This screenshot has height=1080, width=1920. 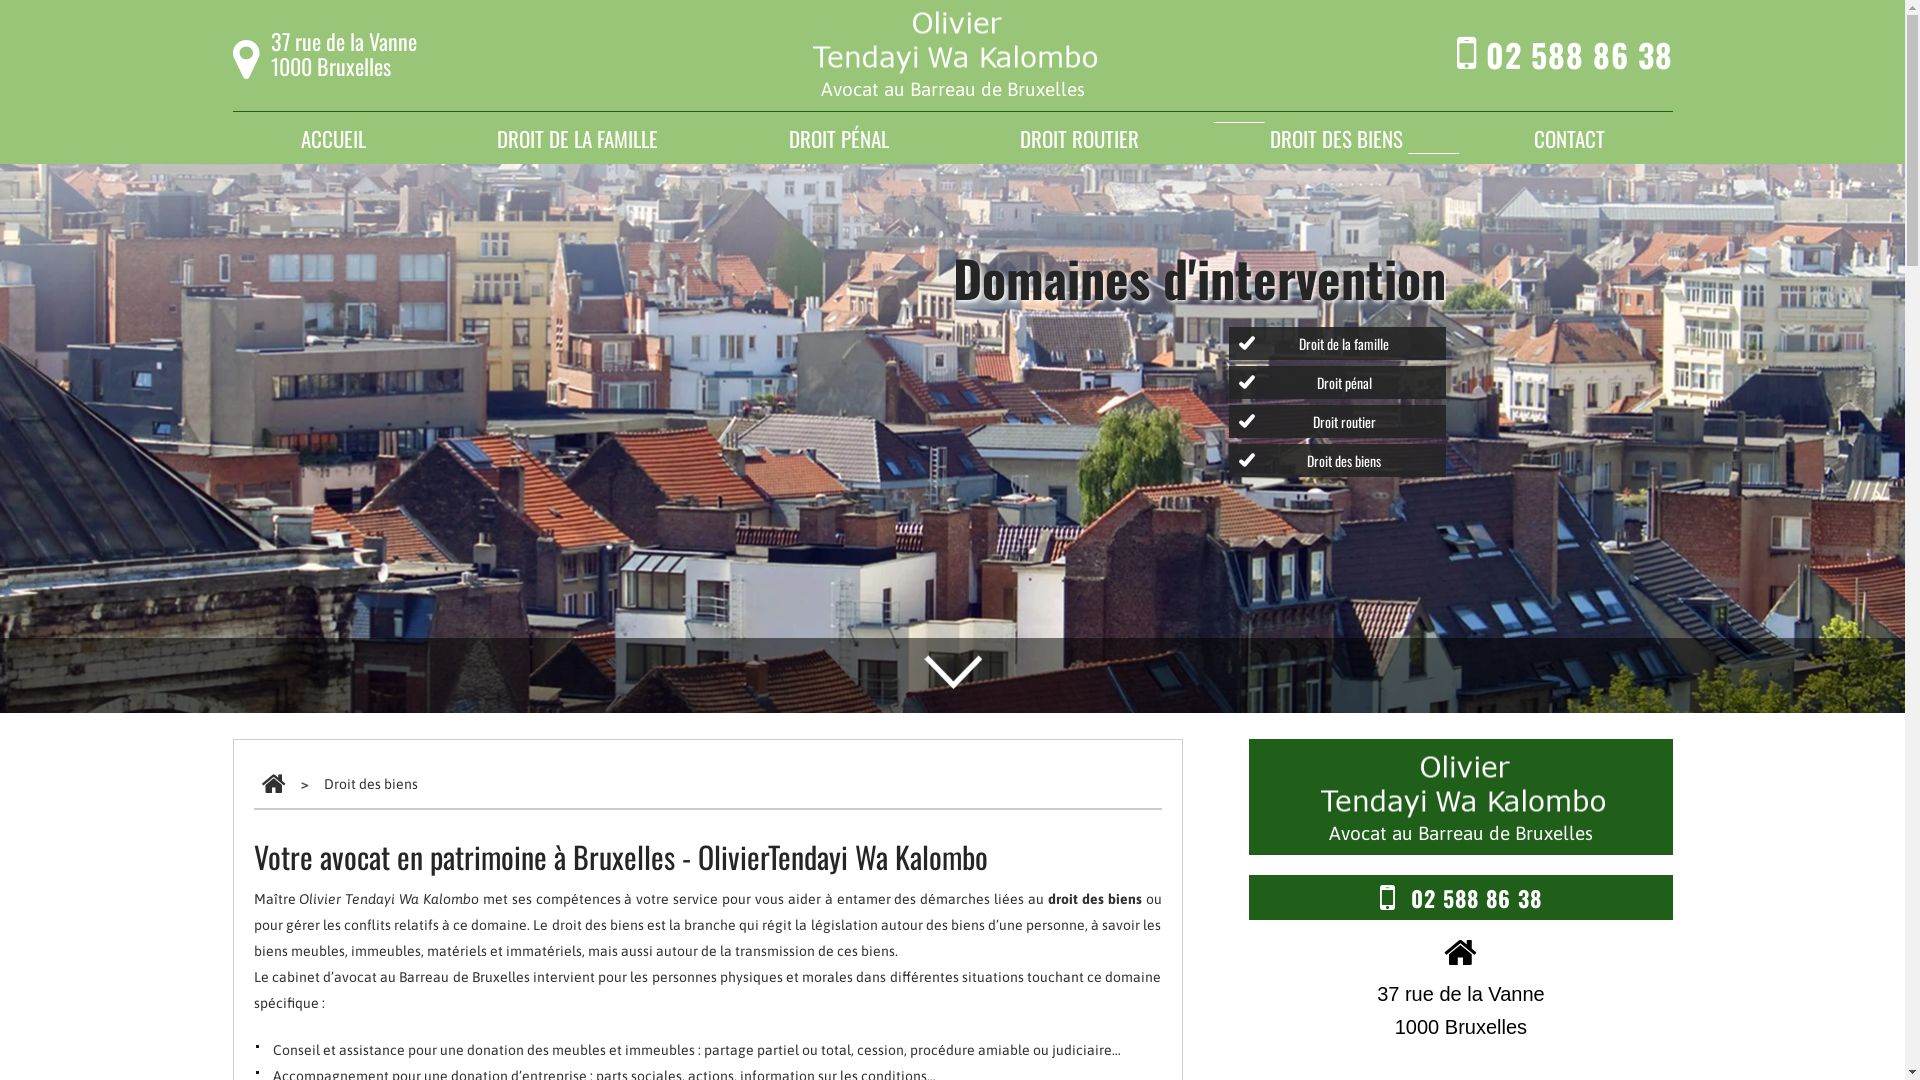 What do you see at coordinates (576, 138) in the screenshot?
I see `DROIT DE LA FAMILLE` at bounding box center [576, 138].